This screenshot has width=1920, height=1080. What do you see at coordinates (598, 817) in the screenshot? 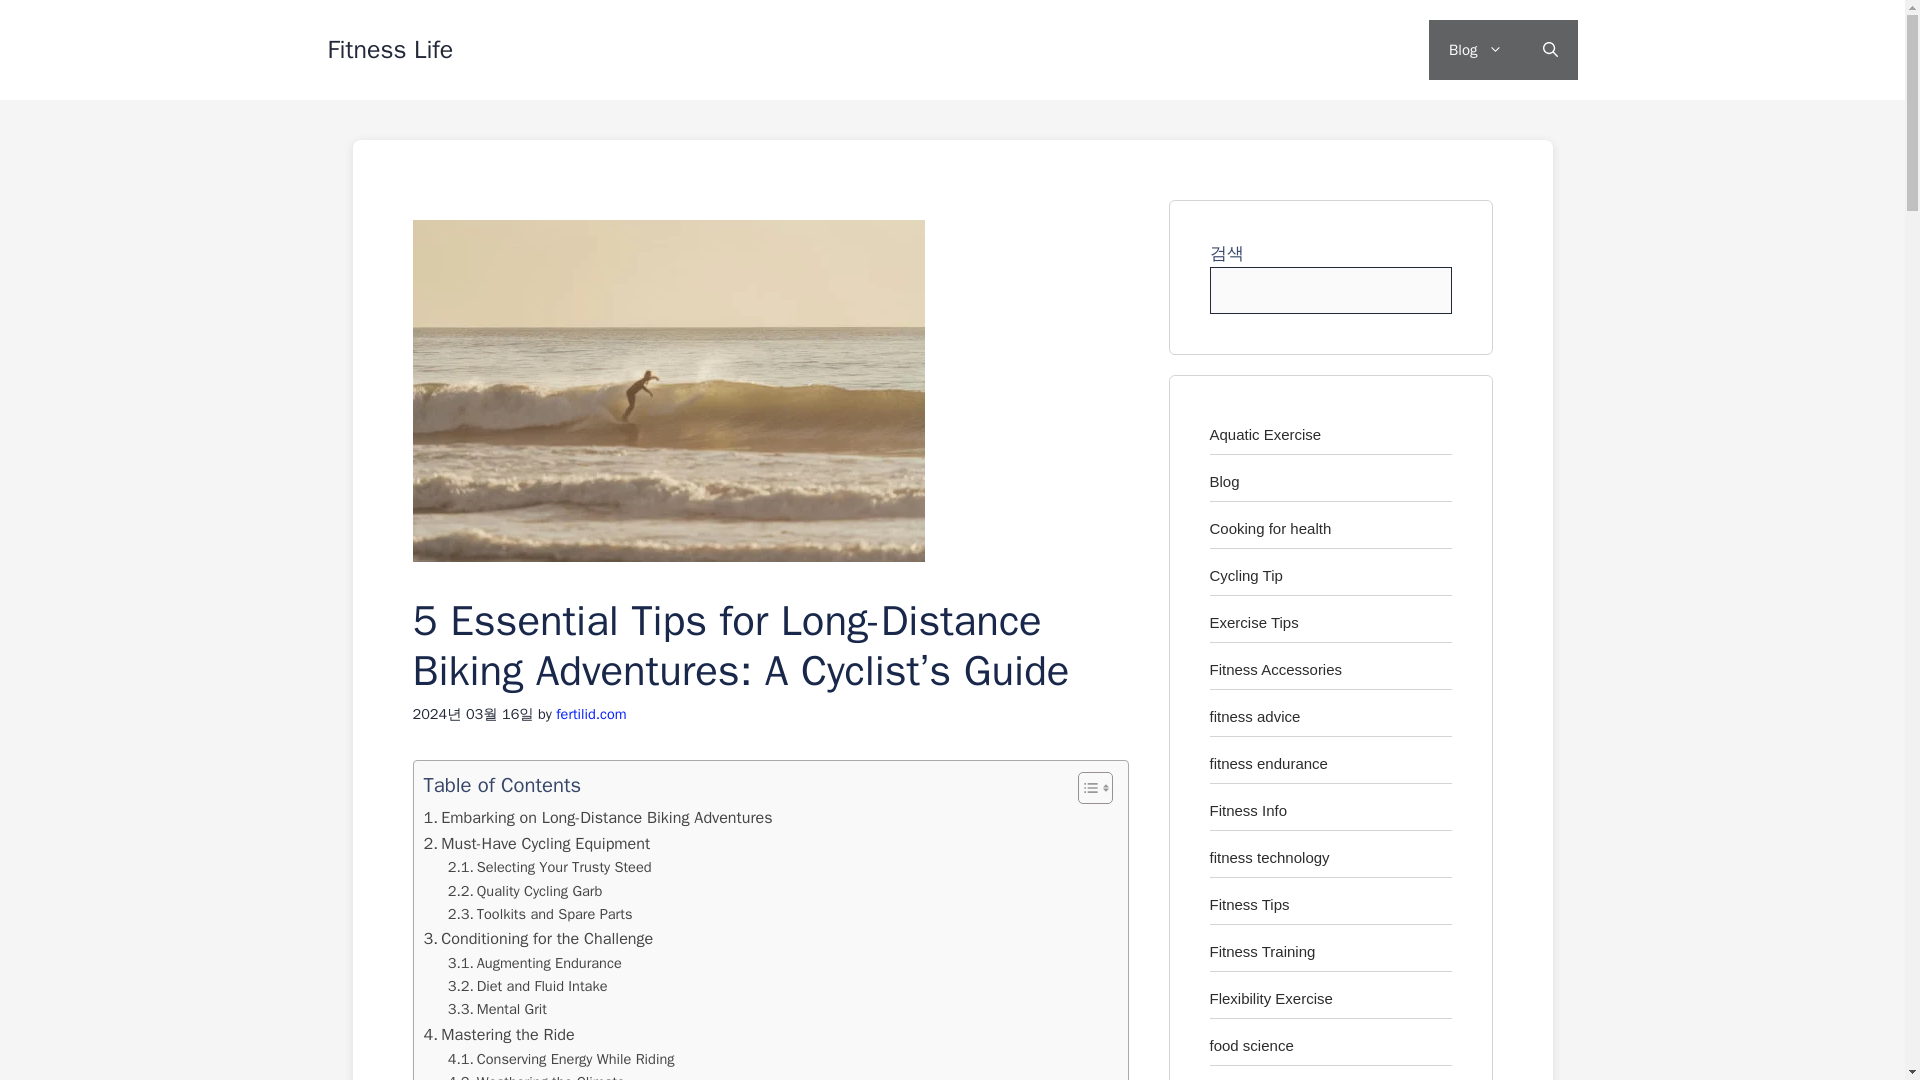
I see `Embarking on Long-Distance Biking Adventures` at bounding box center [598, 817].